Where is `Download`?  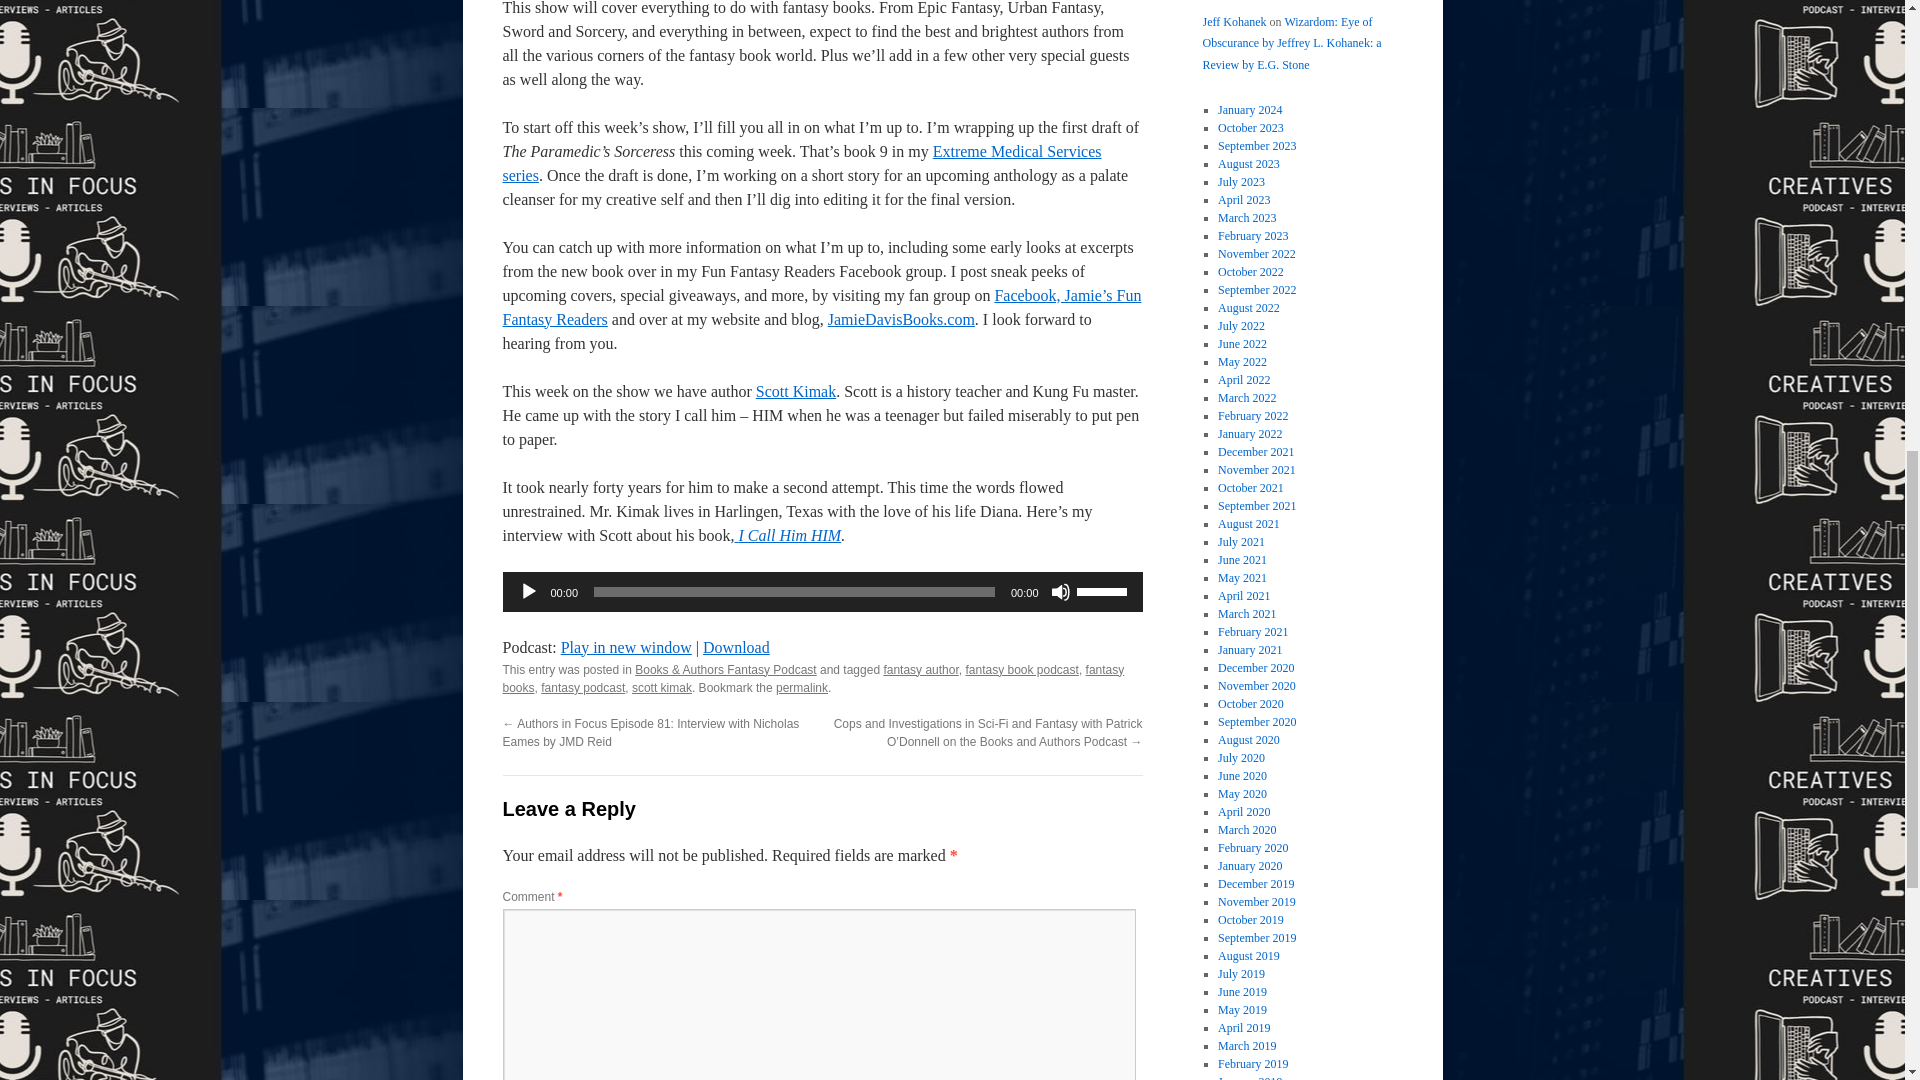 Download is located at coordinates (736, 647).